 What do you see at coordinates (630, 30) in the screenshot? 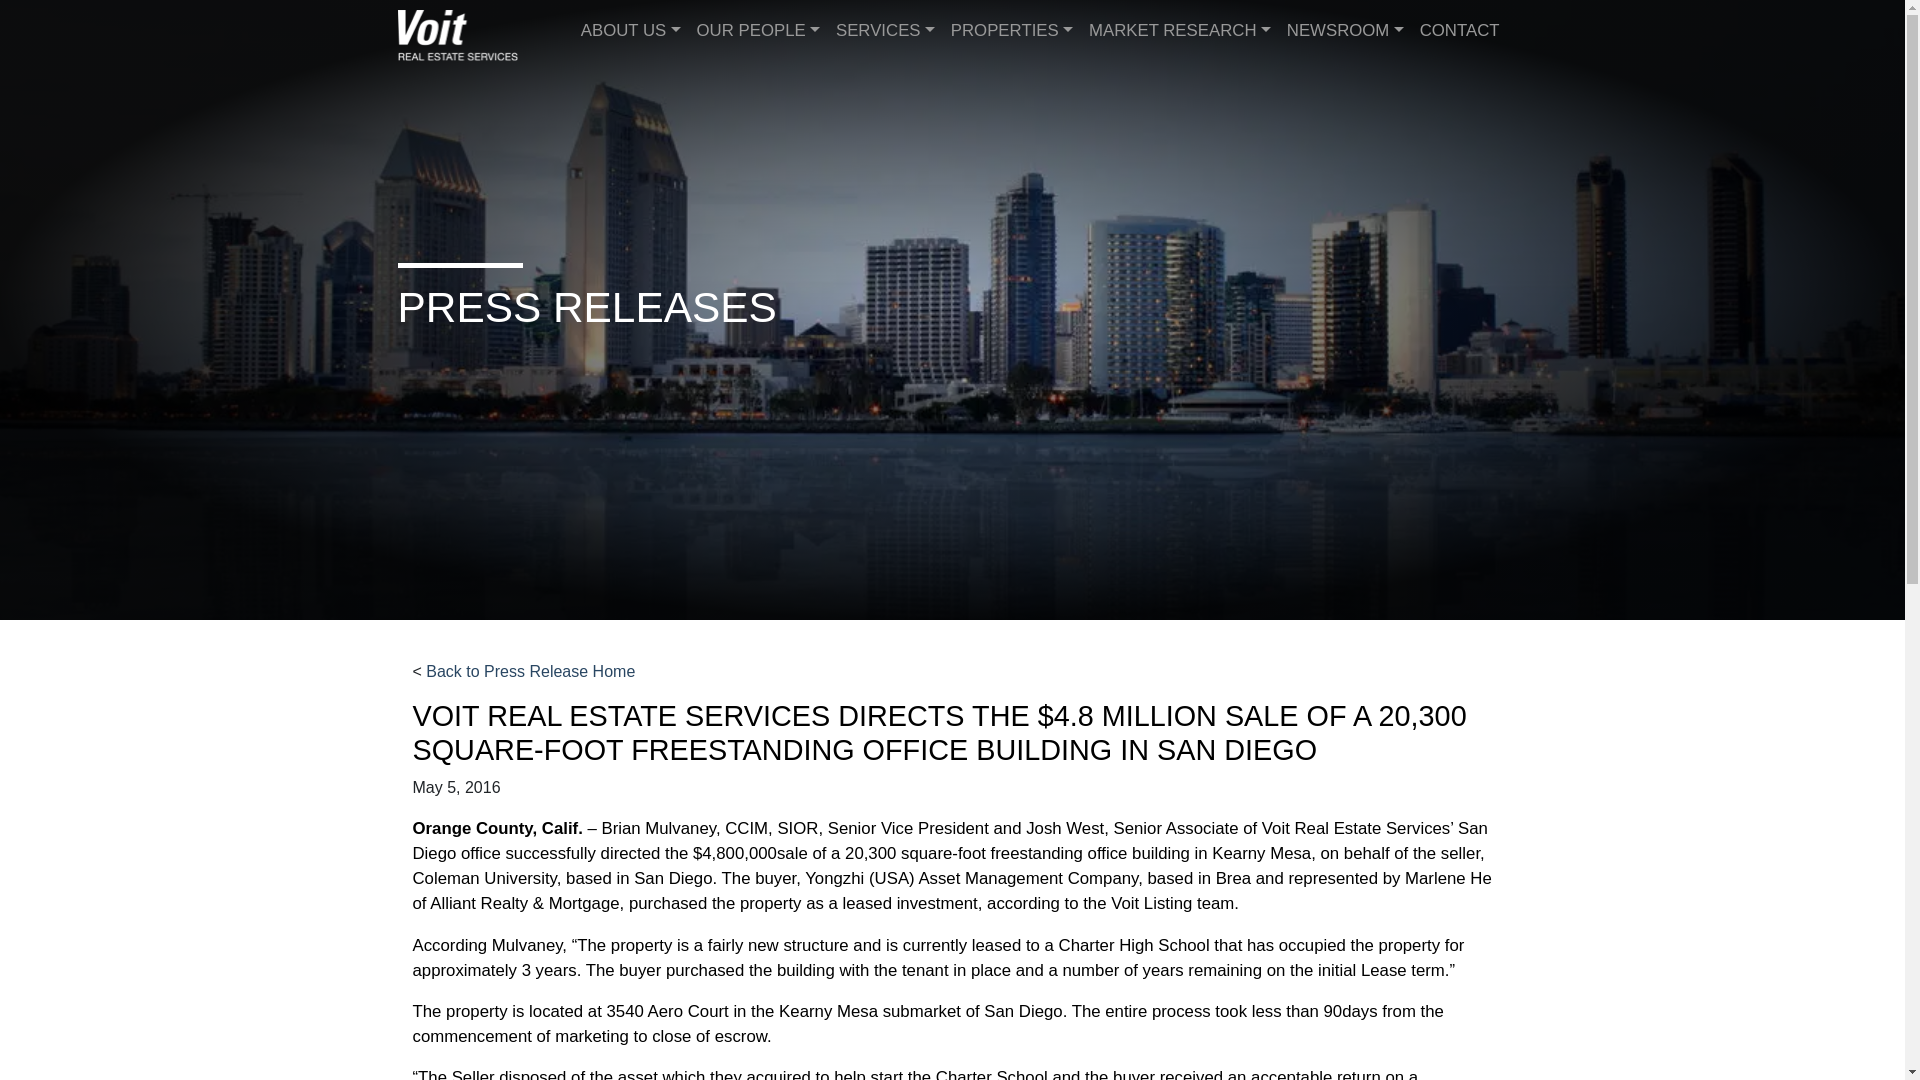
I see `About Us` at bounding box center [630, 30].